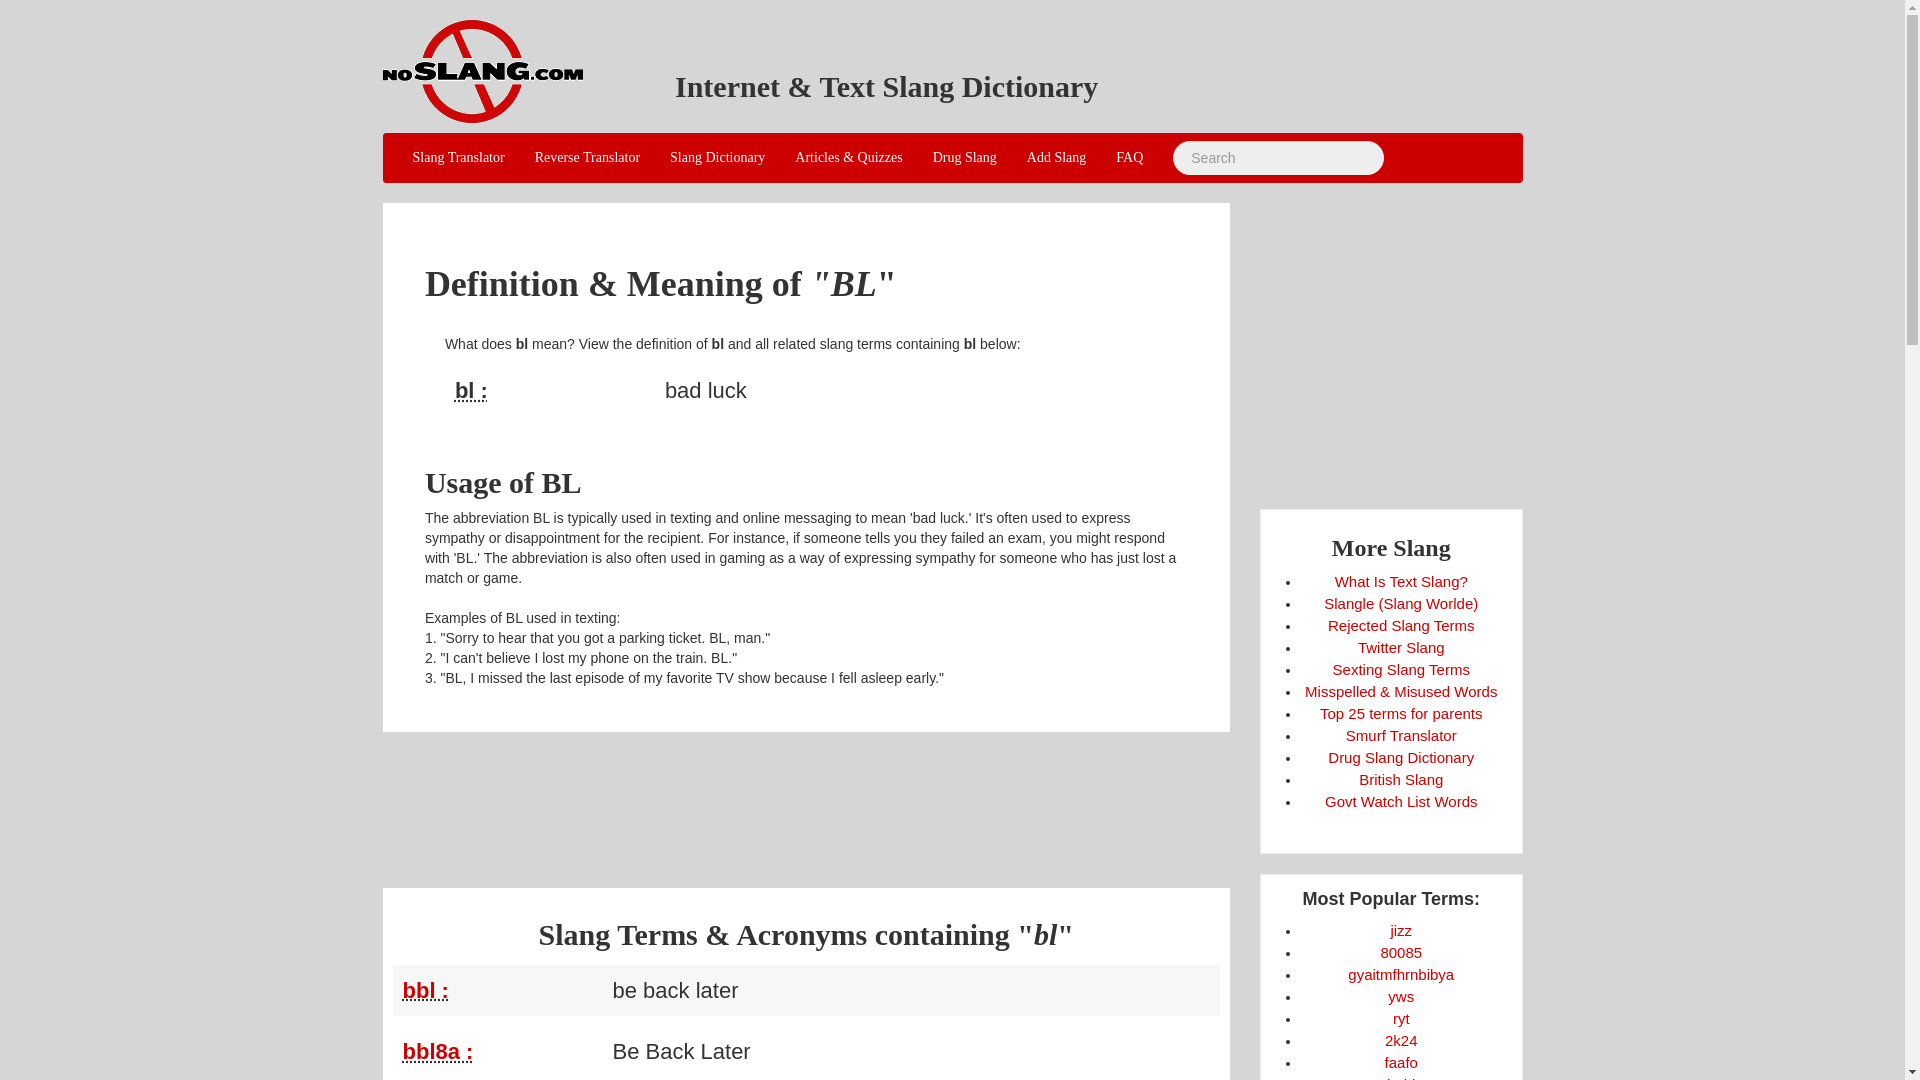  I want to click on Drug Slang, so click(964, 157).